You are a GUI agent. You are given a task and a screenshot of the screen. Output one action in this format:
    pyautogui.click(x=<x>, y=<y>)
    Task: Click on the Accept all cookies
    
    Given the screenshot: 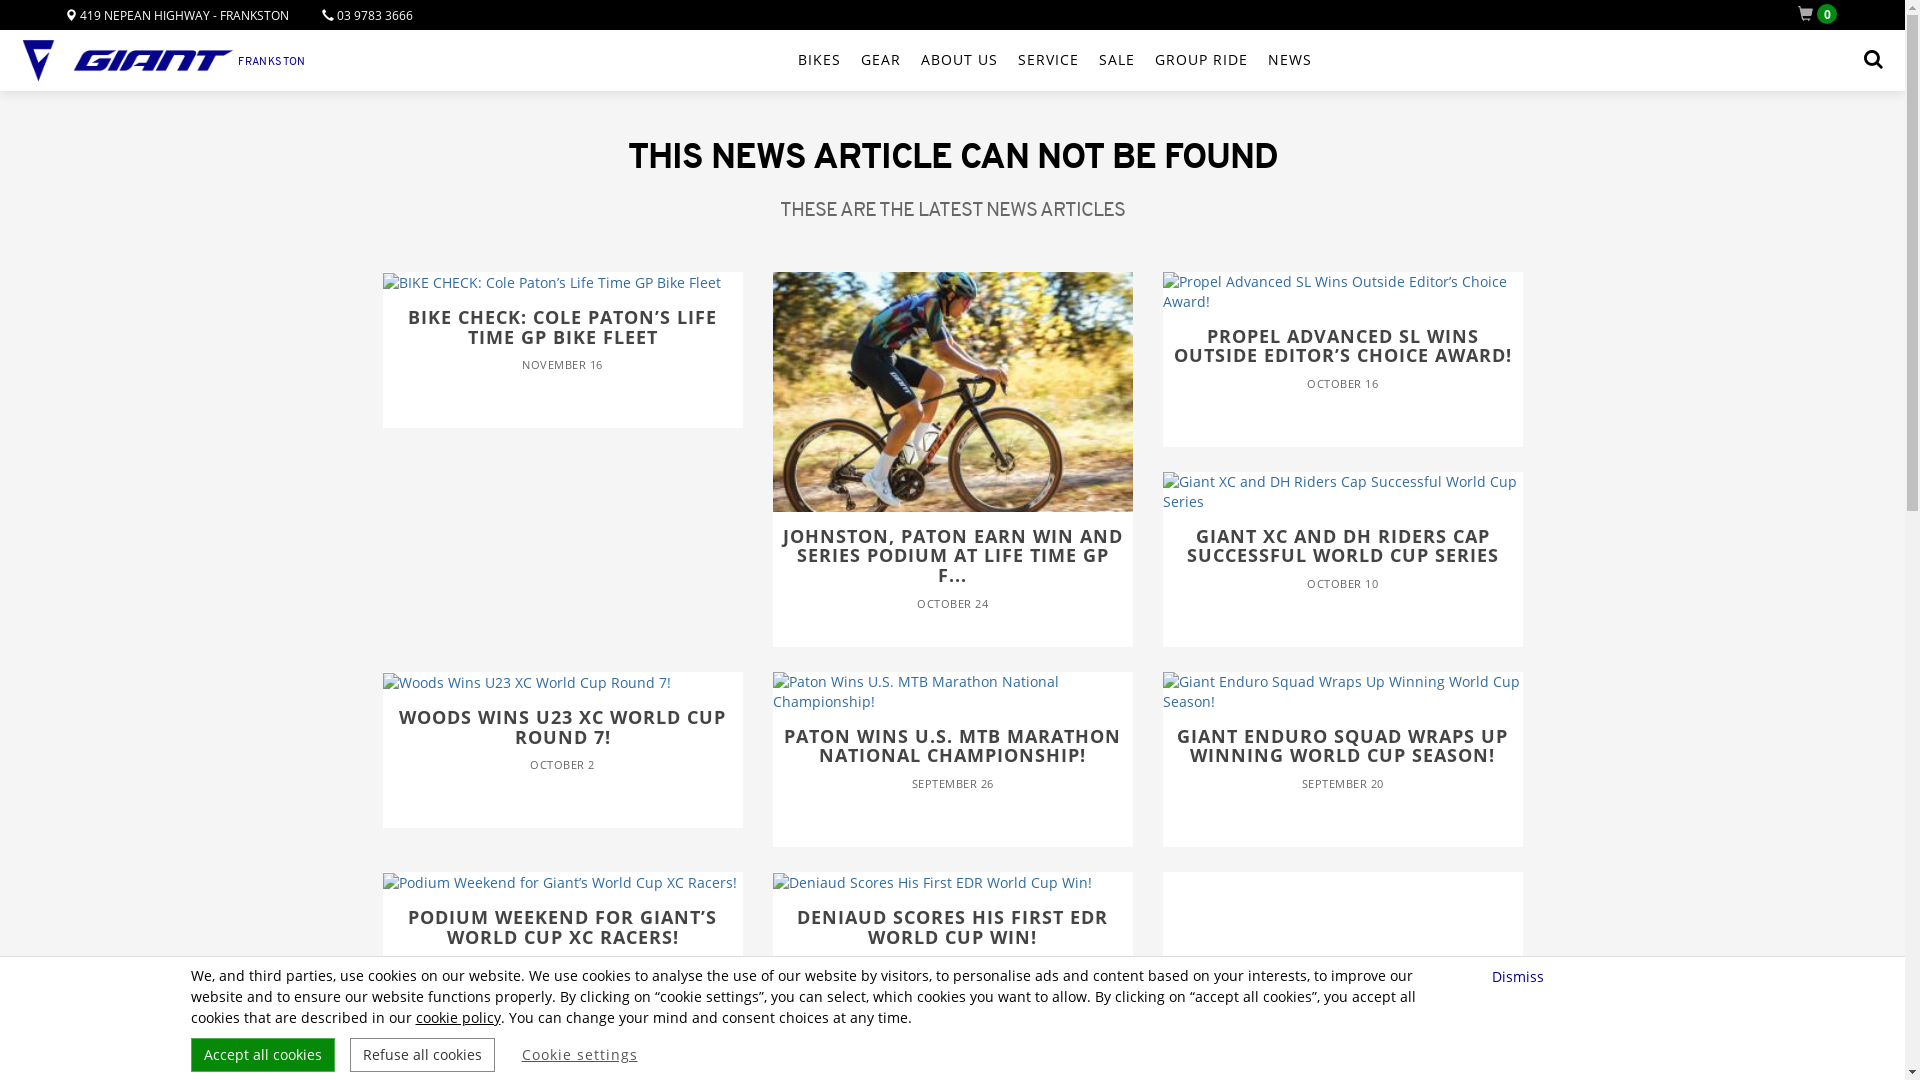 What is the action you would take?
    pyautogui.click(x=262, y=1055)
    